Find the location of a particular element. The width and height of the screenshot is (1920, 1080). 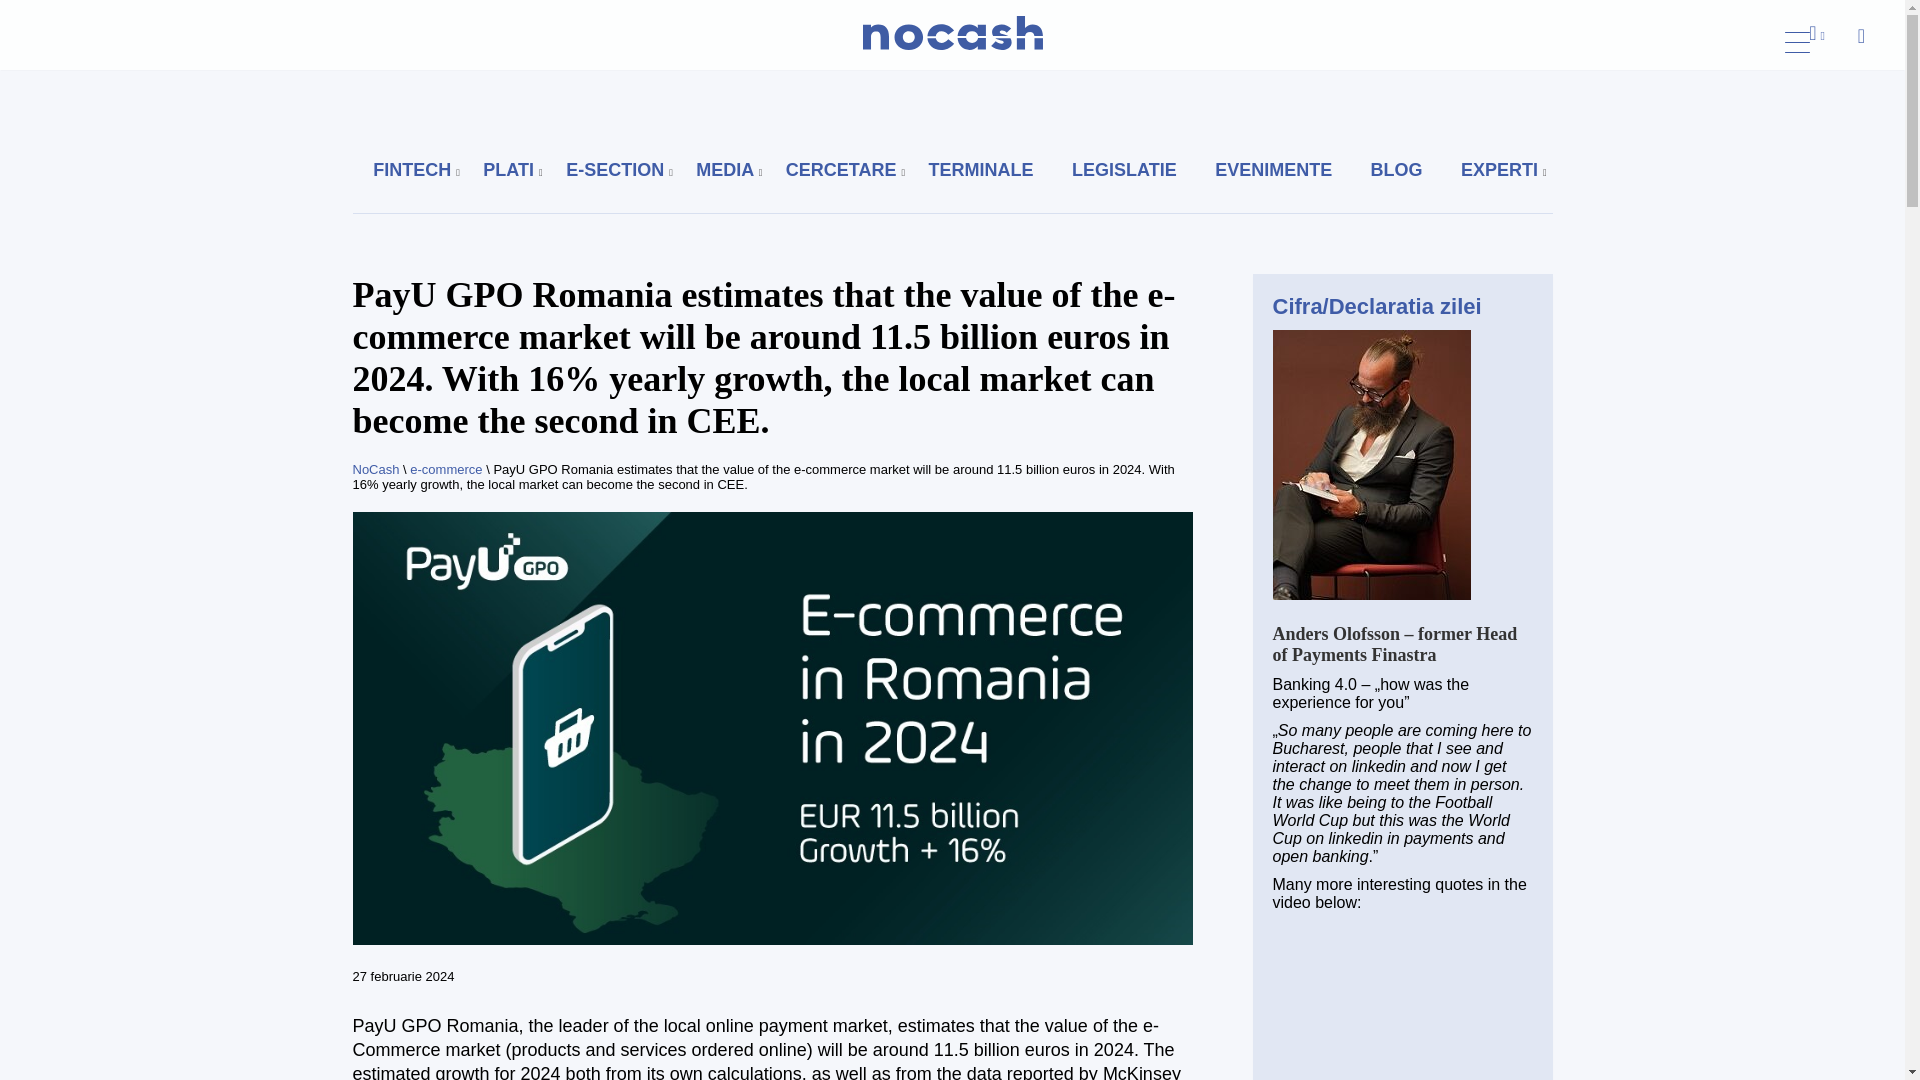

FINTECH is located at coordinates (412, 170).